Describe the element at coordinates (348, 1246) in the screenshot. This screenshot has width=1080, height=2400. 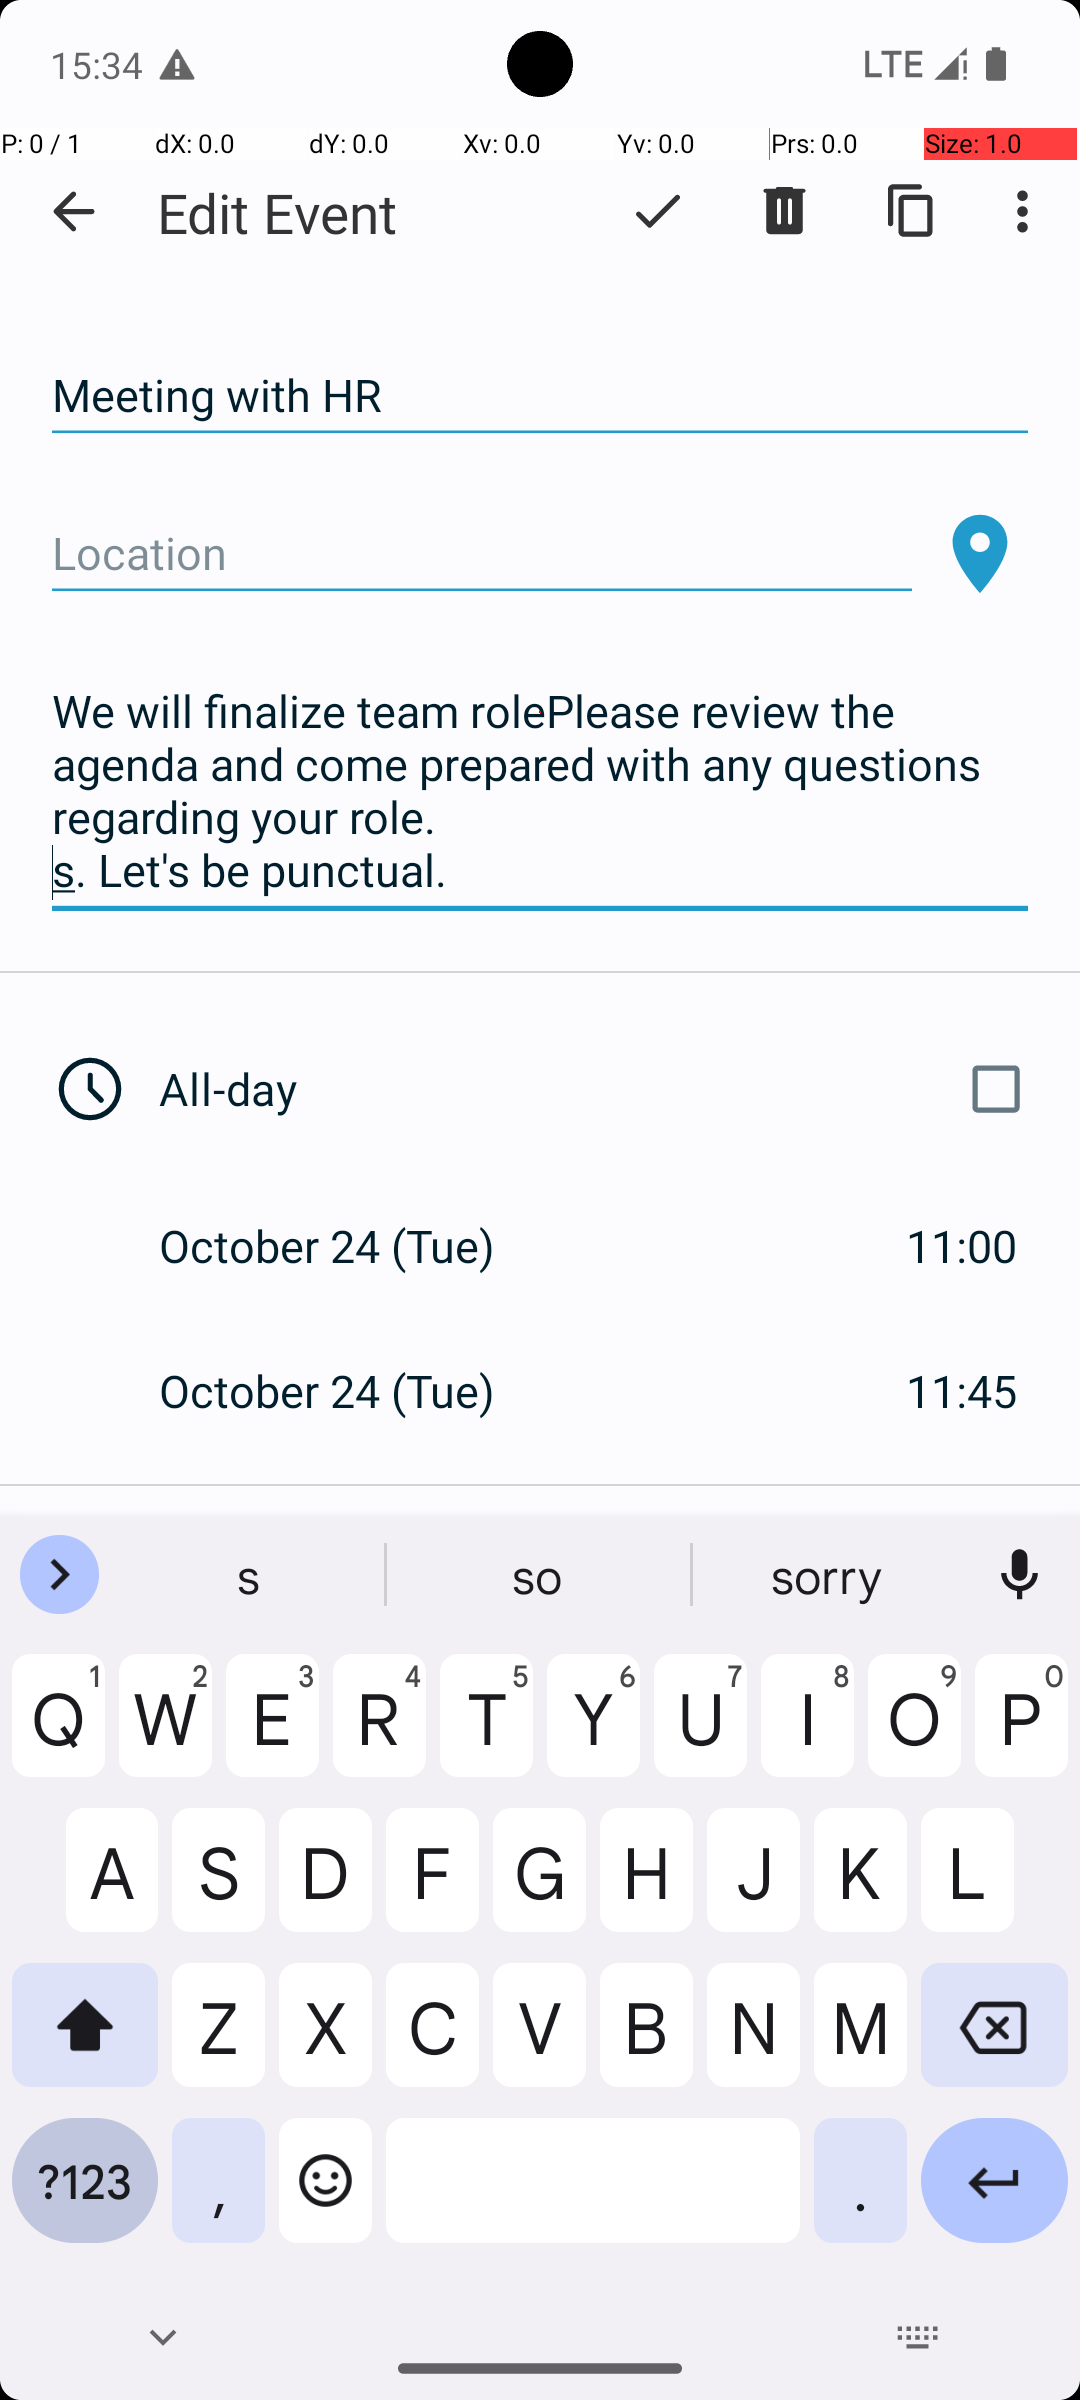
I see `October 24 (Tue)` at that location.